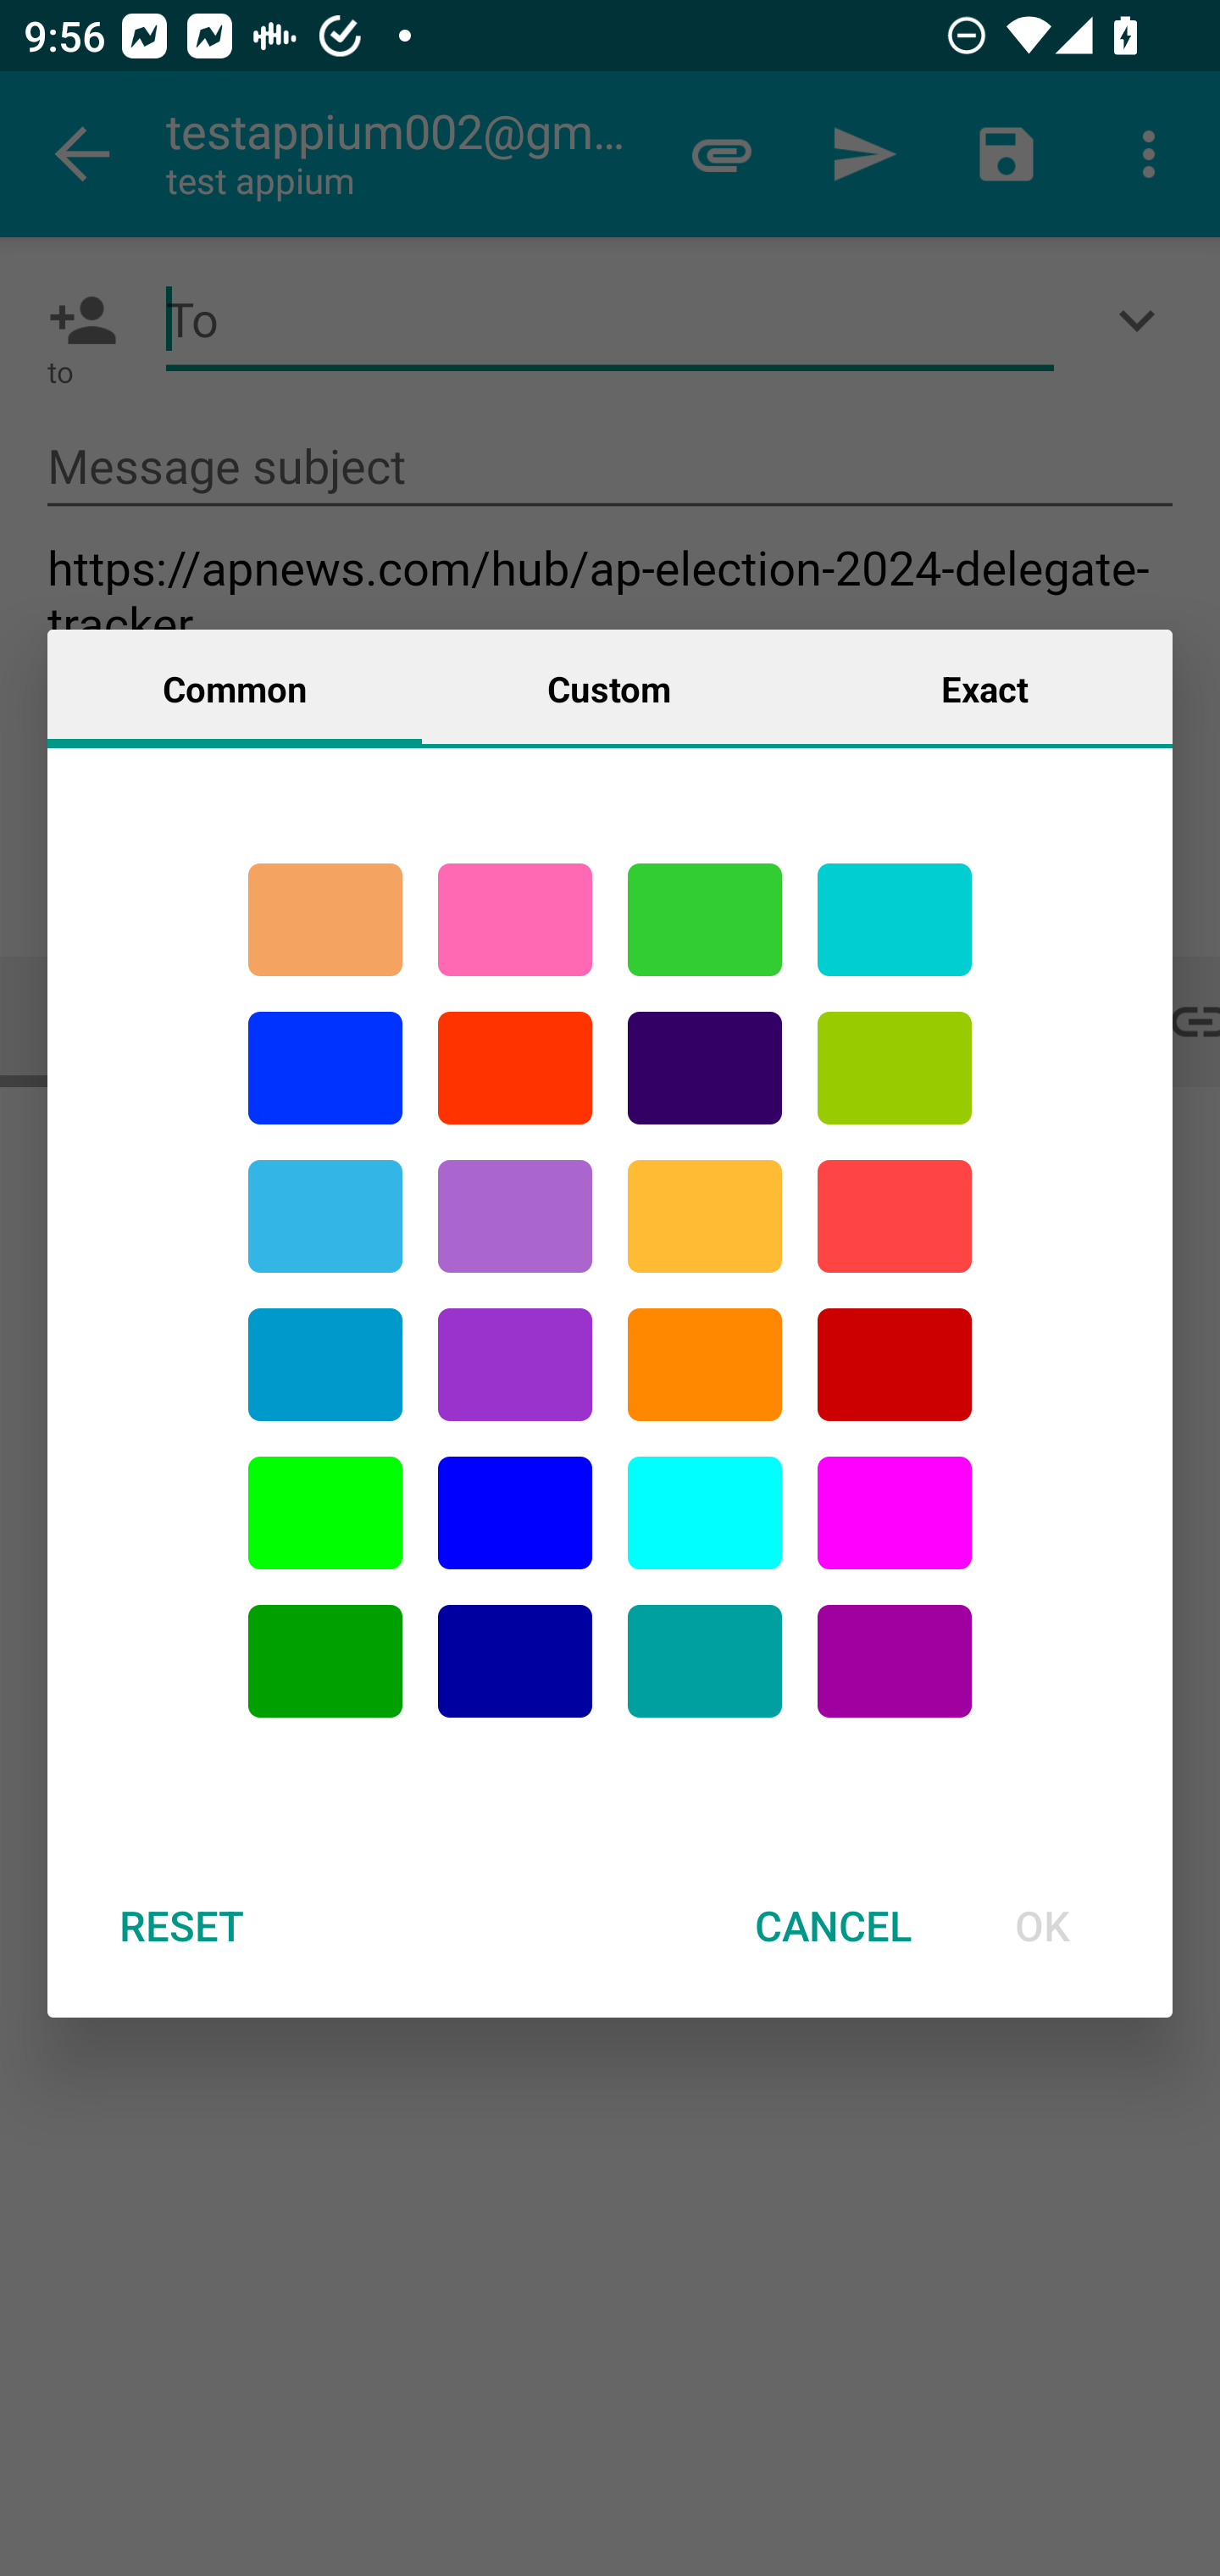  I want to click on Light green, so click(895, 1068).